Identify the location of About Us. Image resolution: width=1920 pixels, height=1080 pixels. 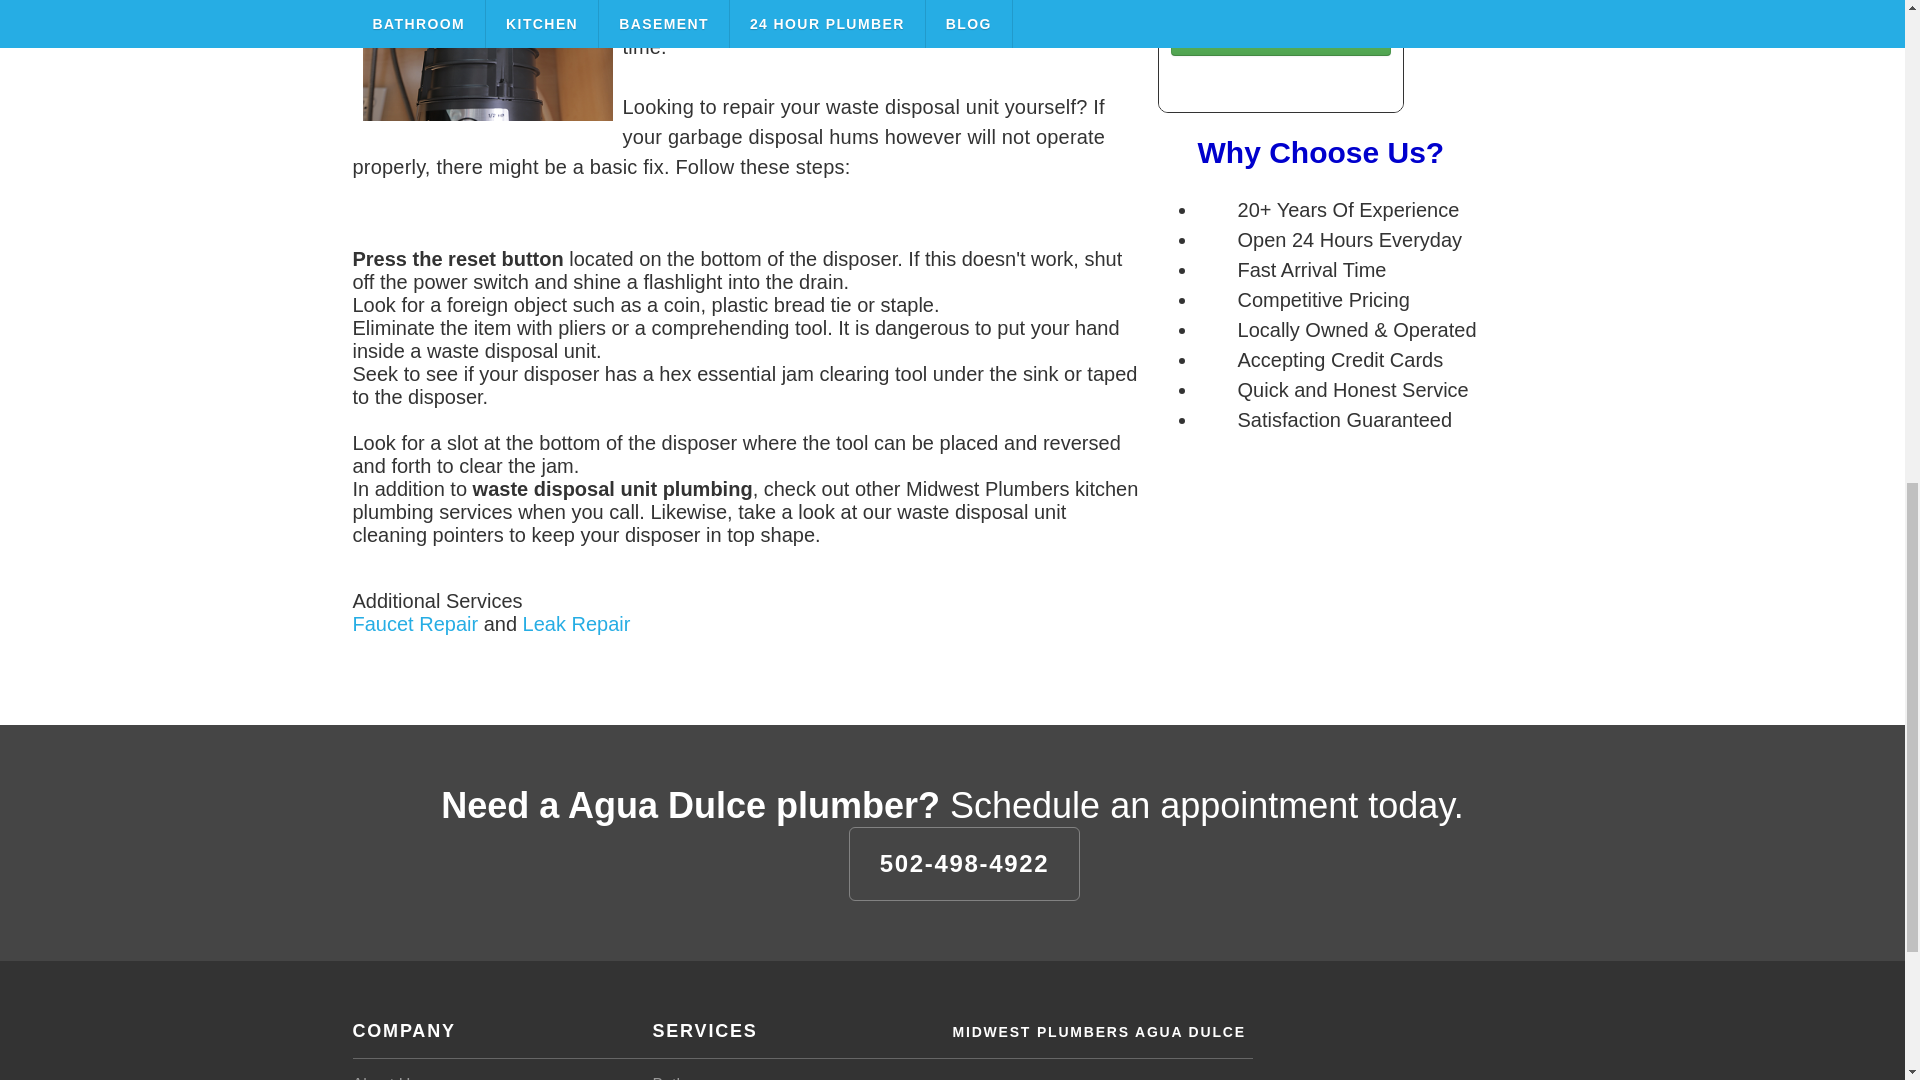
(384, 1078).